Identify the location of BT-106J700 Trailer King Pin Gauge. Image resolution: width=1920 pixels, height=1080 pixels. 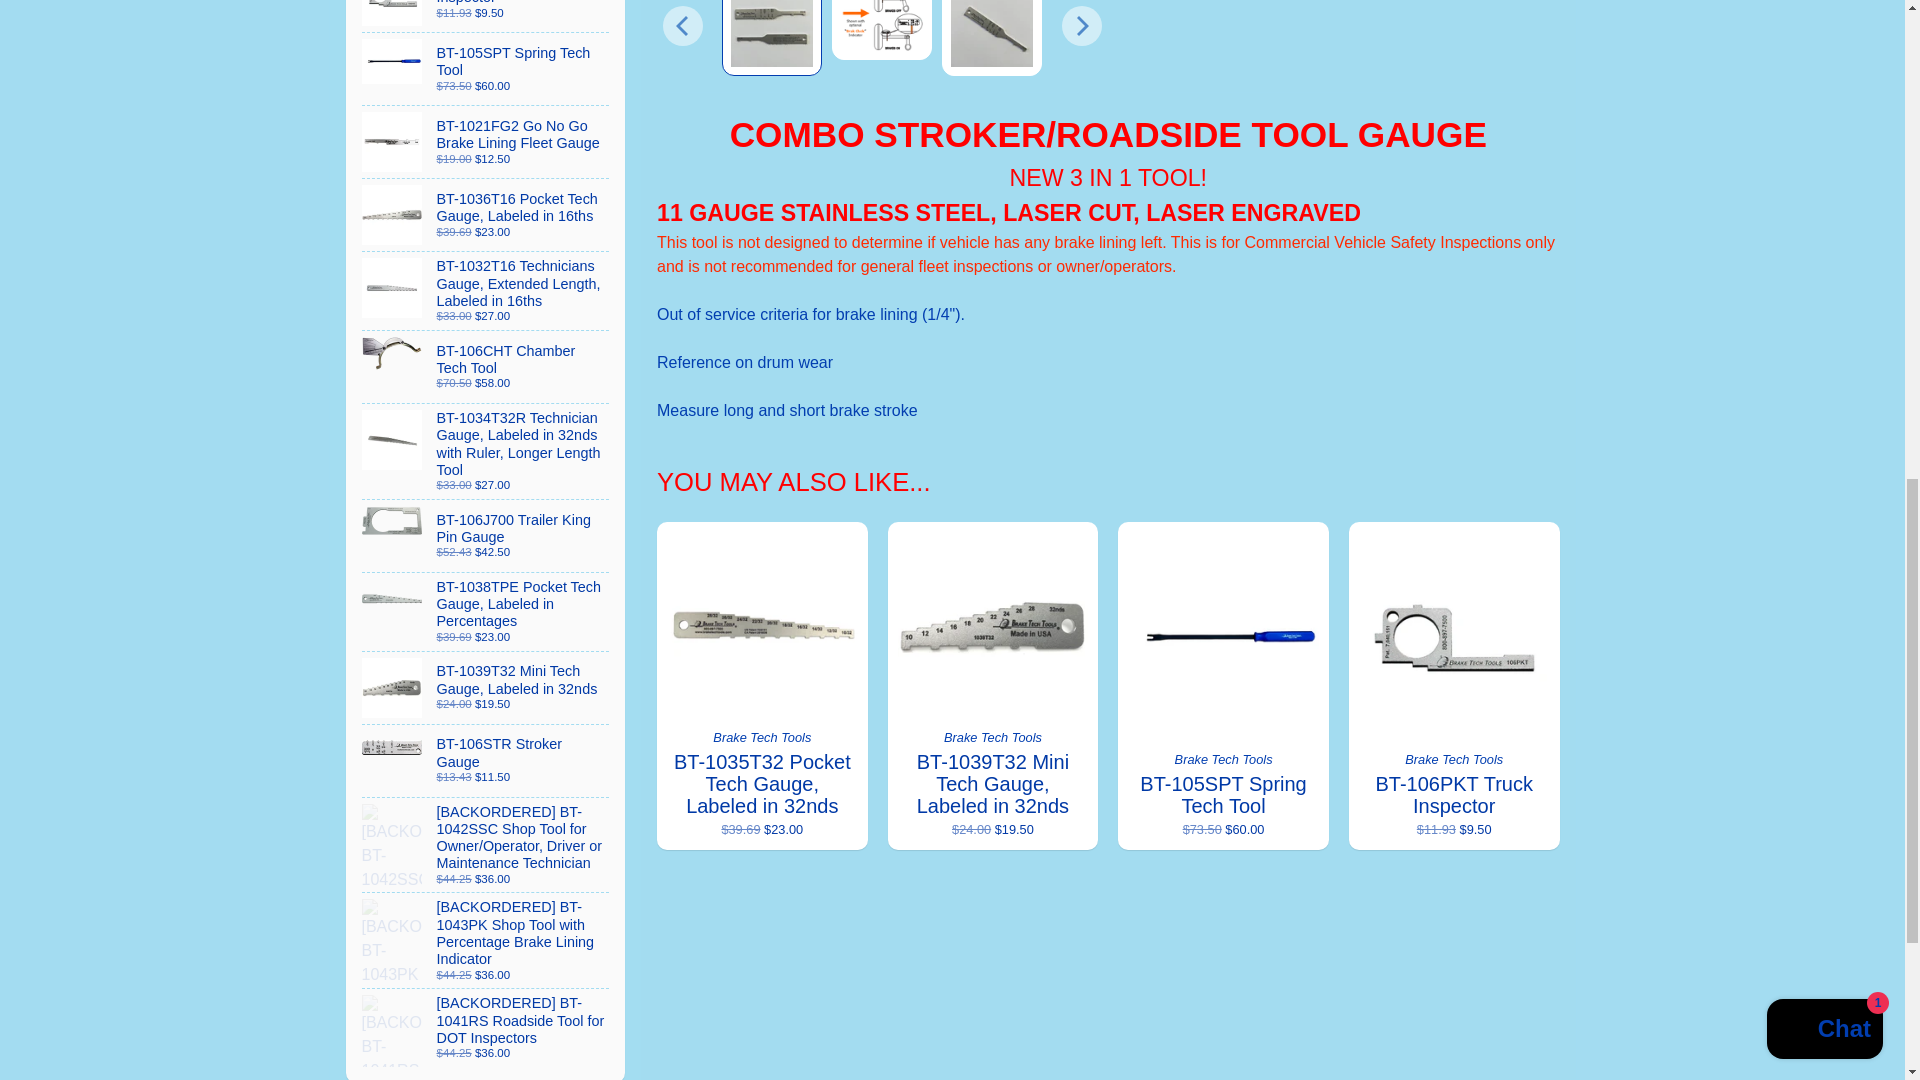
(486, 536).